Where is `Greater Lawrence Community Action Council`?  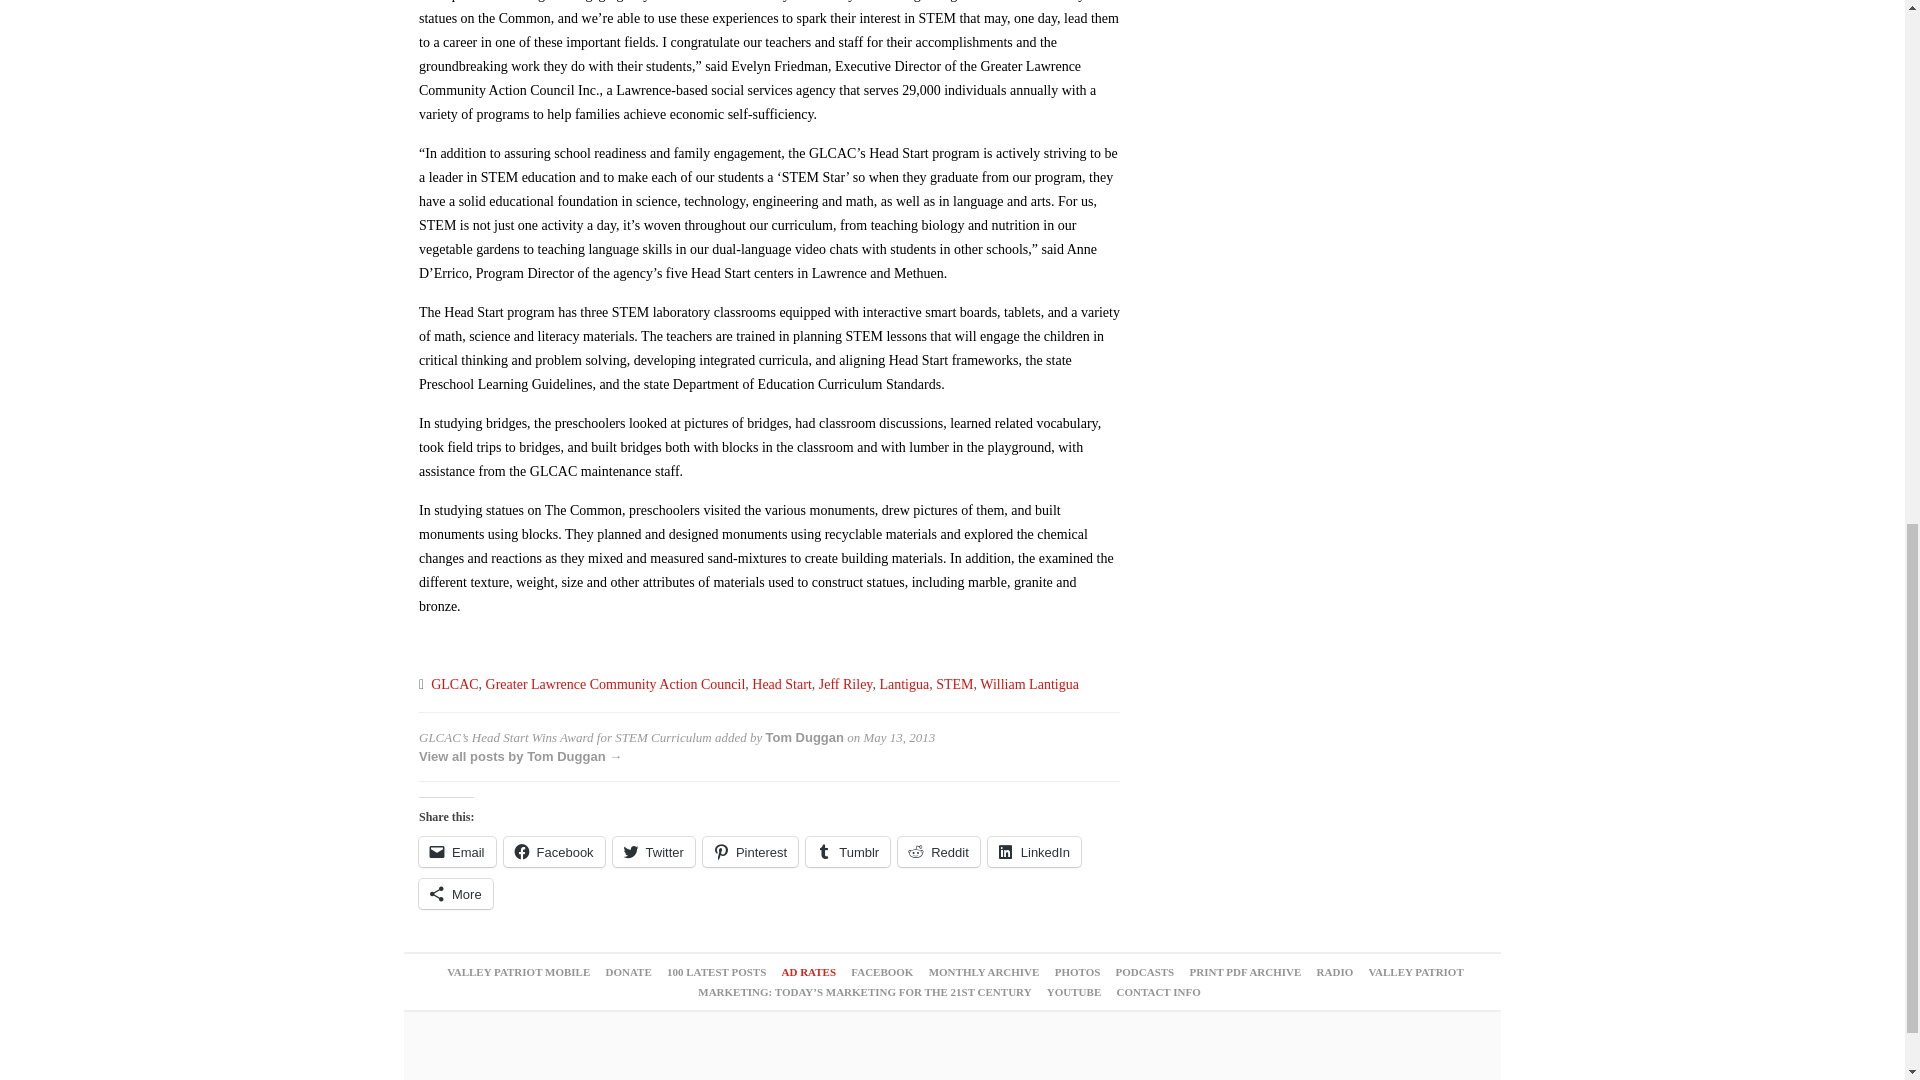 Greater Lawrence Community Action Council is located at coordinates (616, 684).